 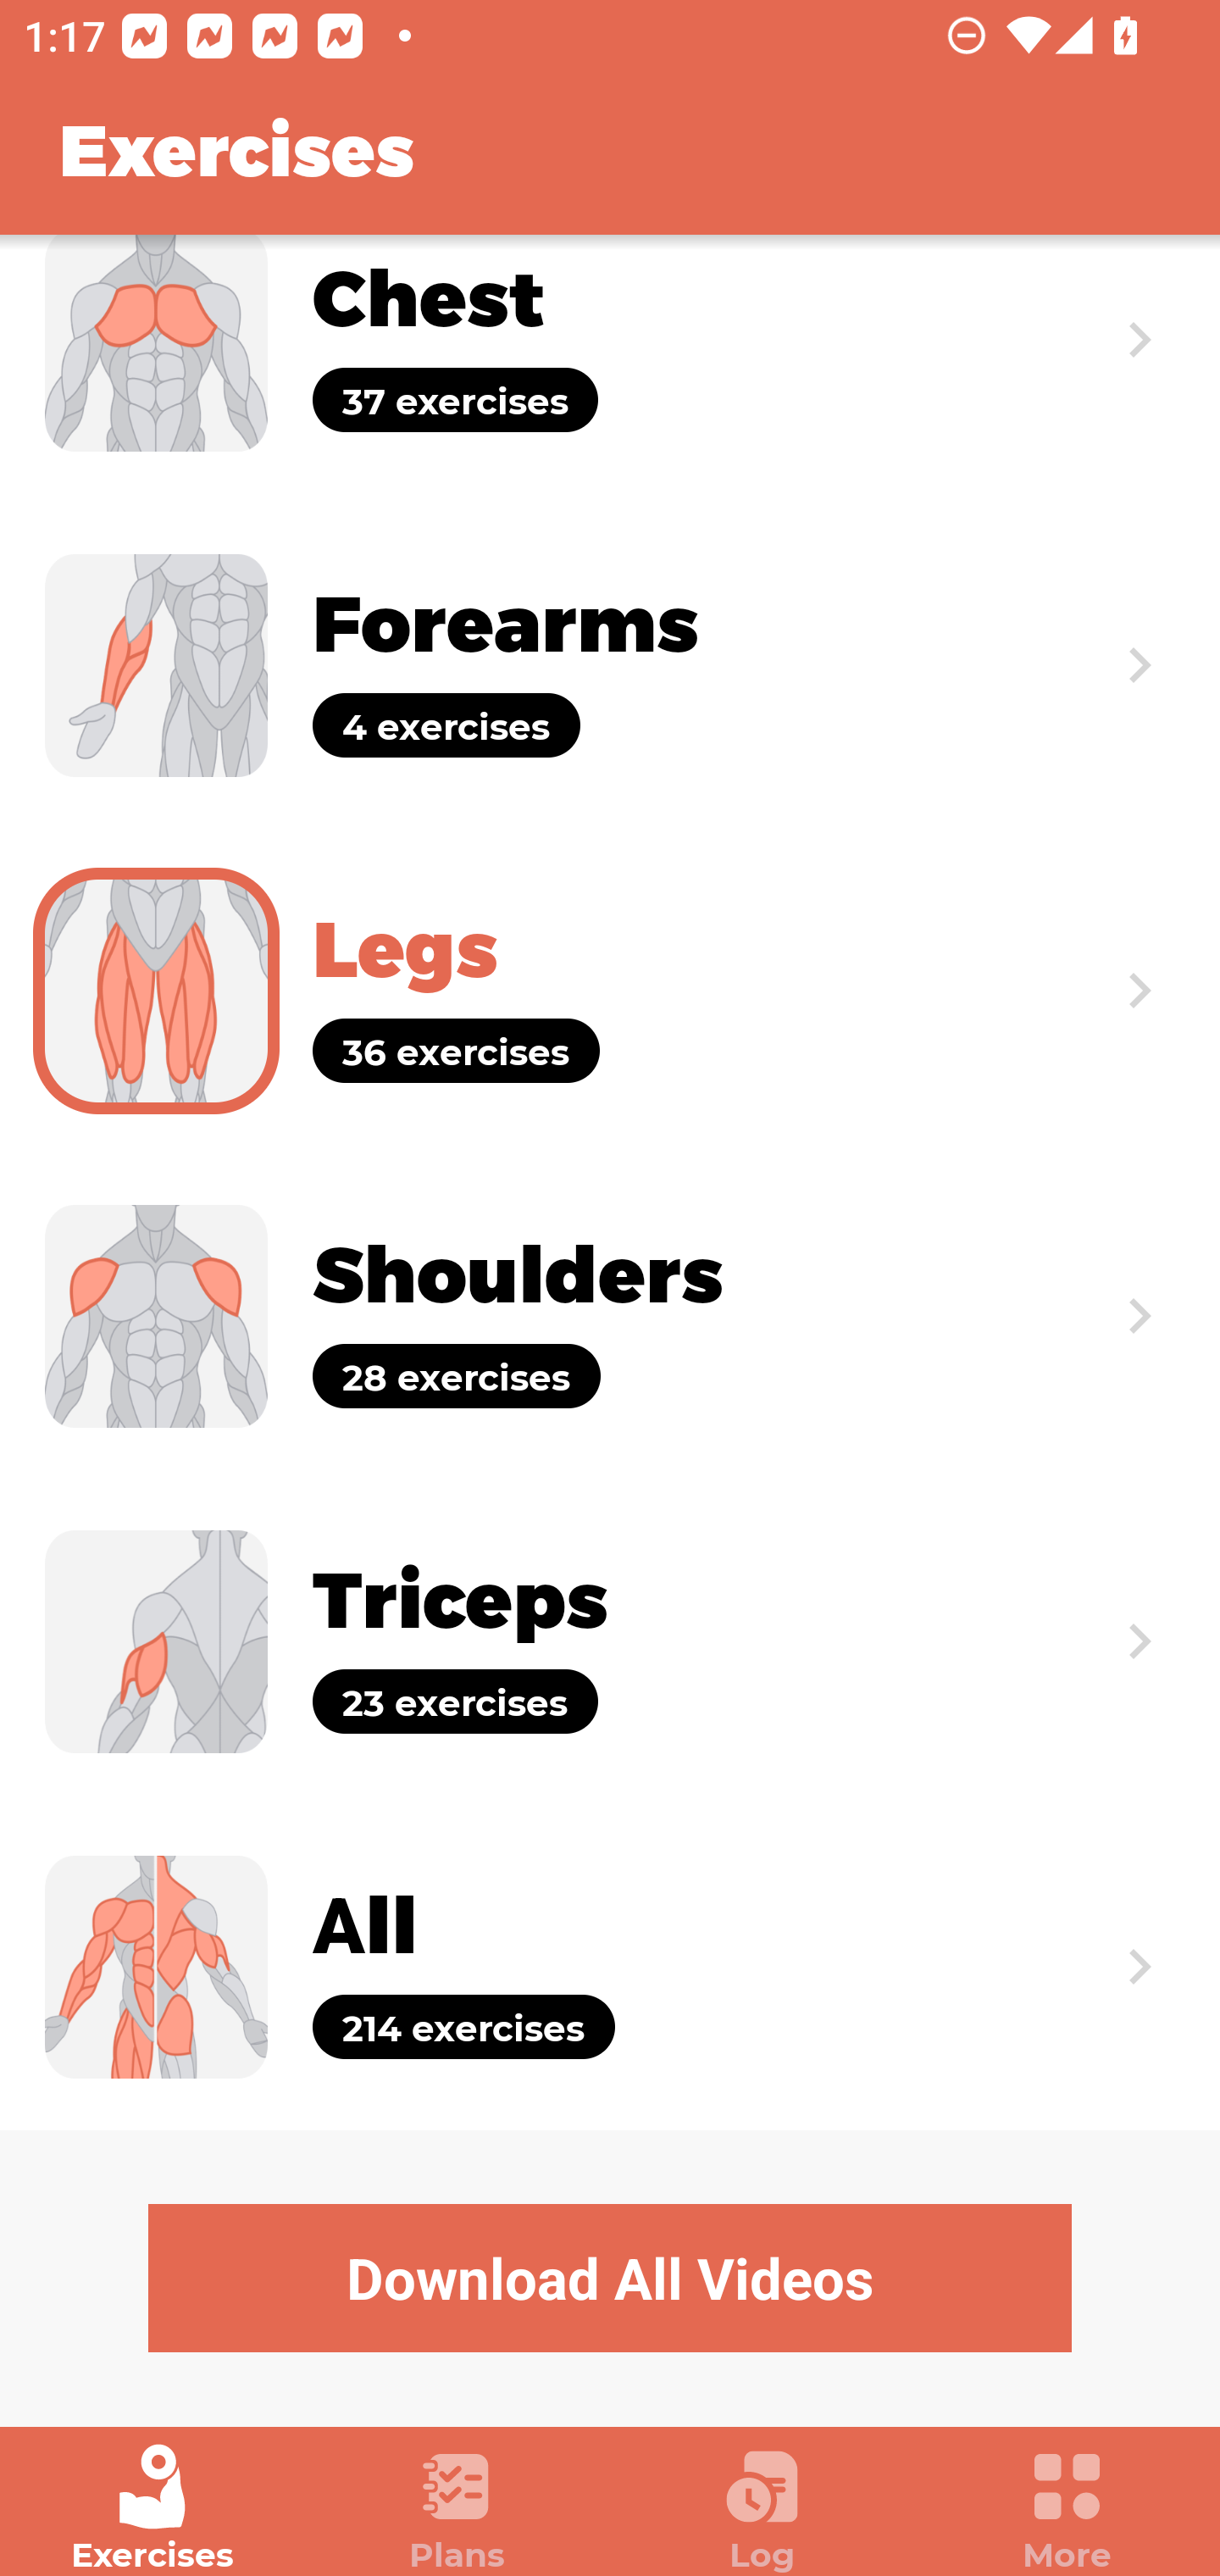 I want to click on Exercises, so click(x=152, y=2508).